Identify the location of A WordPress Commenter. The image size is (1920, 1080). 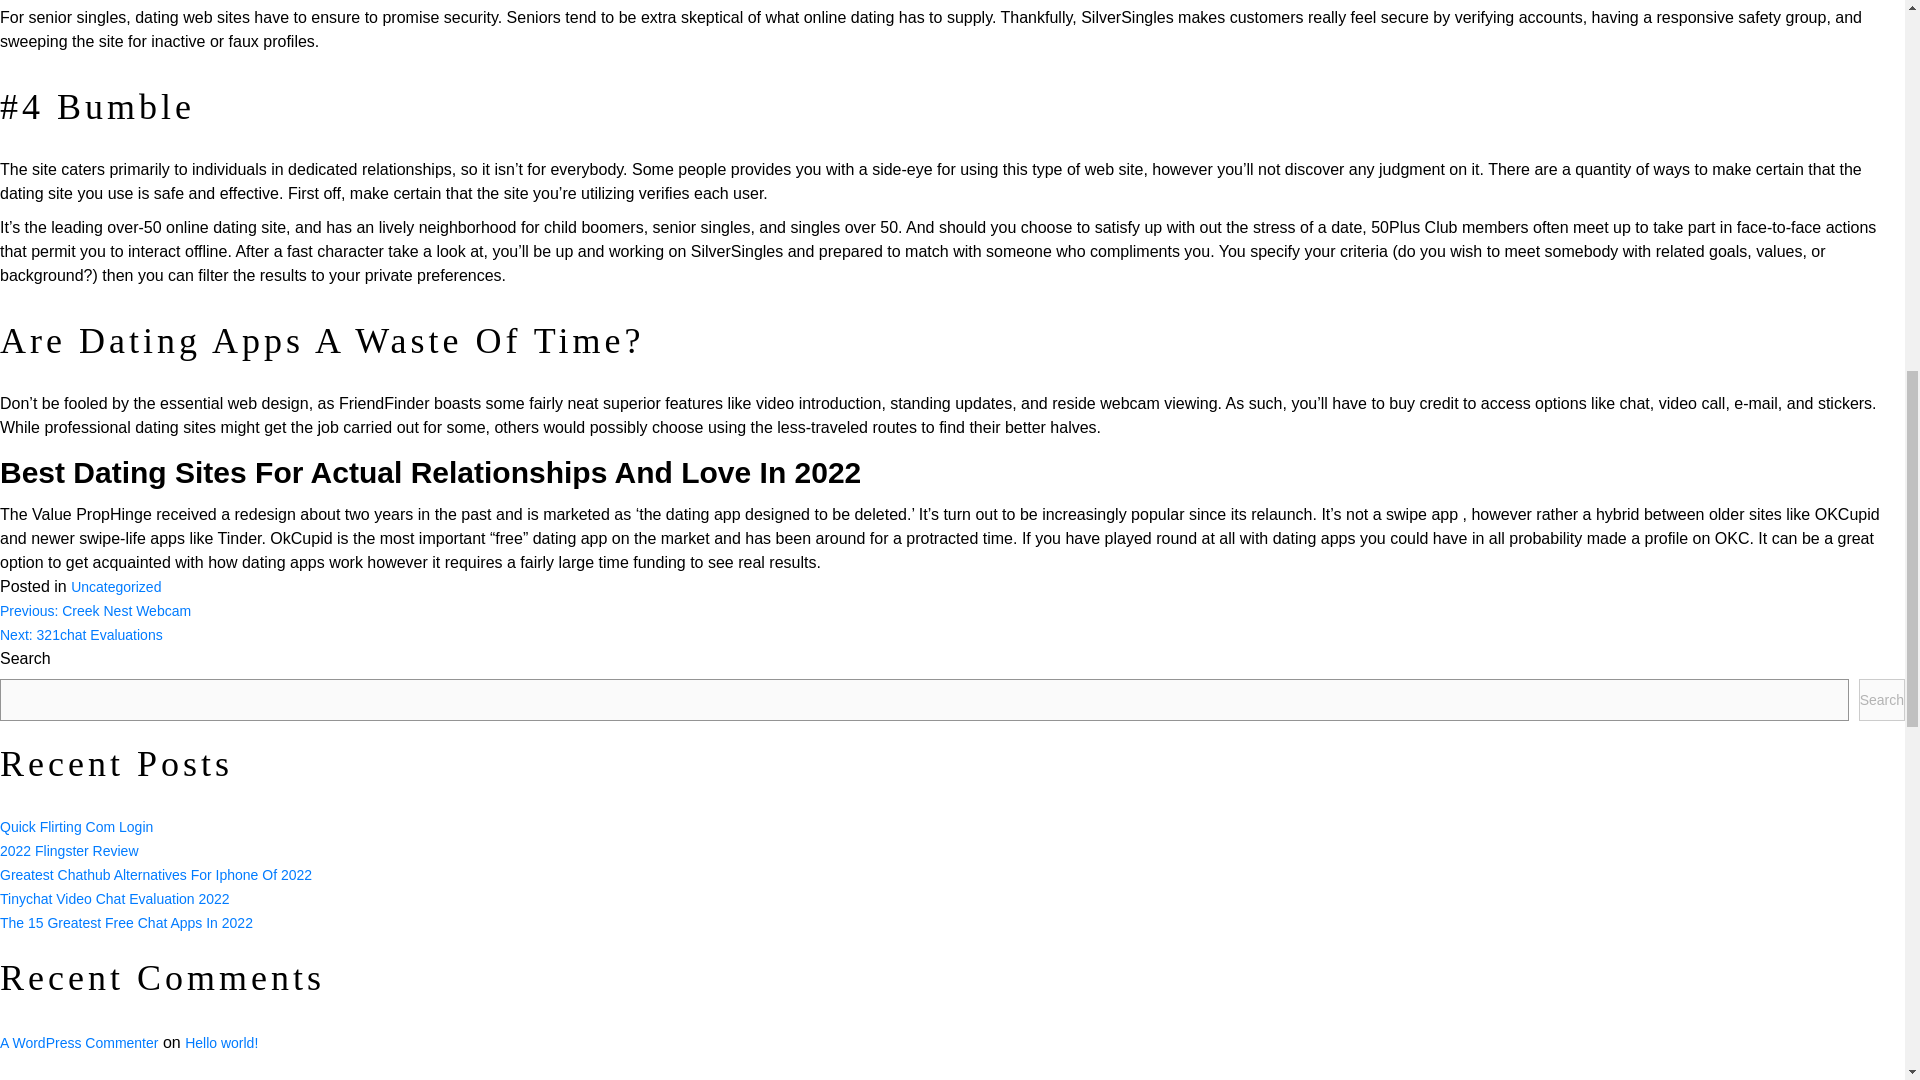
(78, 1042).